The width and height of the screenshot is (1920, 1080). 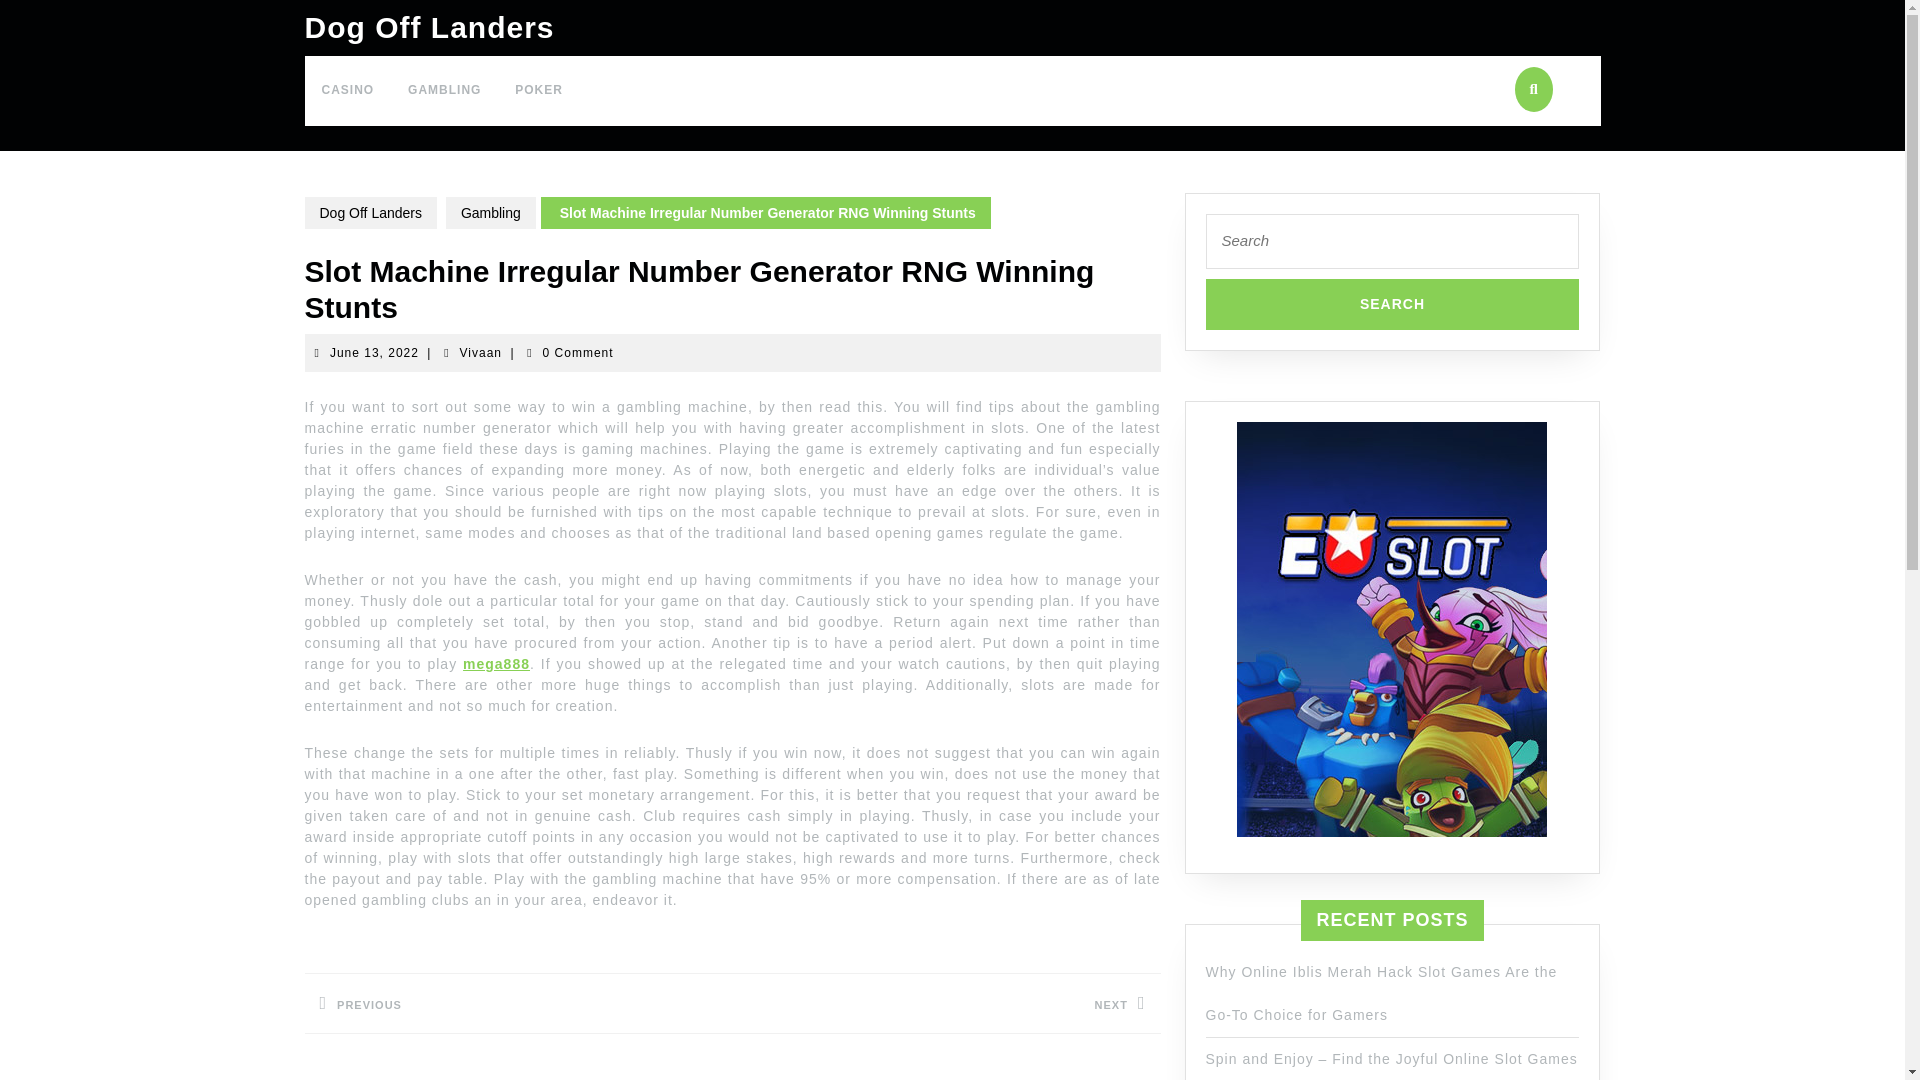 I want to click on mega888, so click(x=1392, y=303).